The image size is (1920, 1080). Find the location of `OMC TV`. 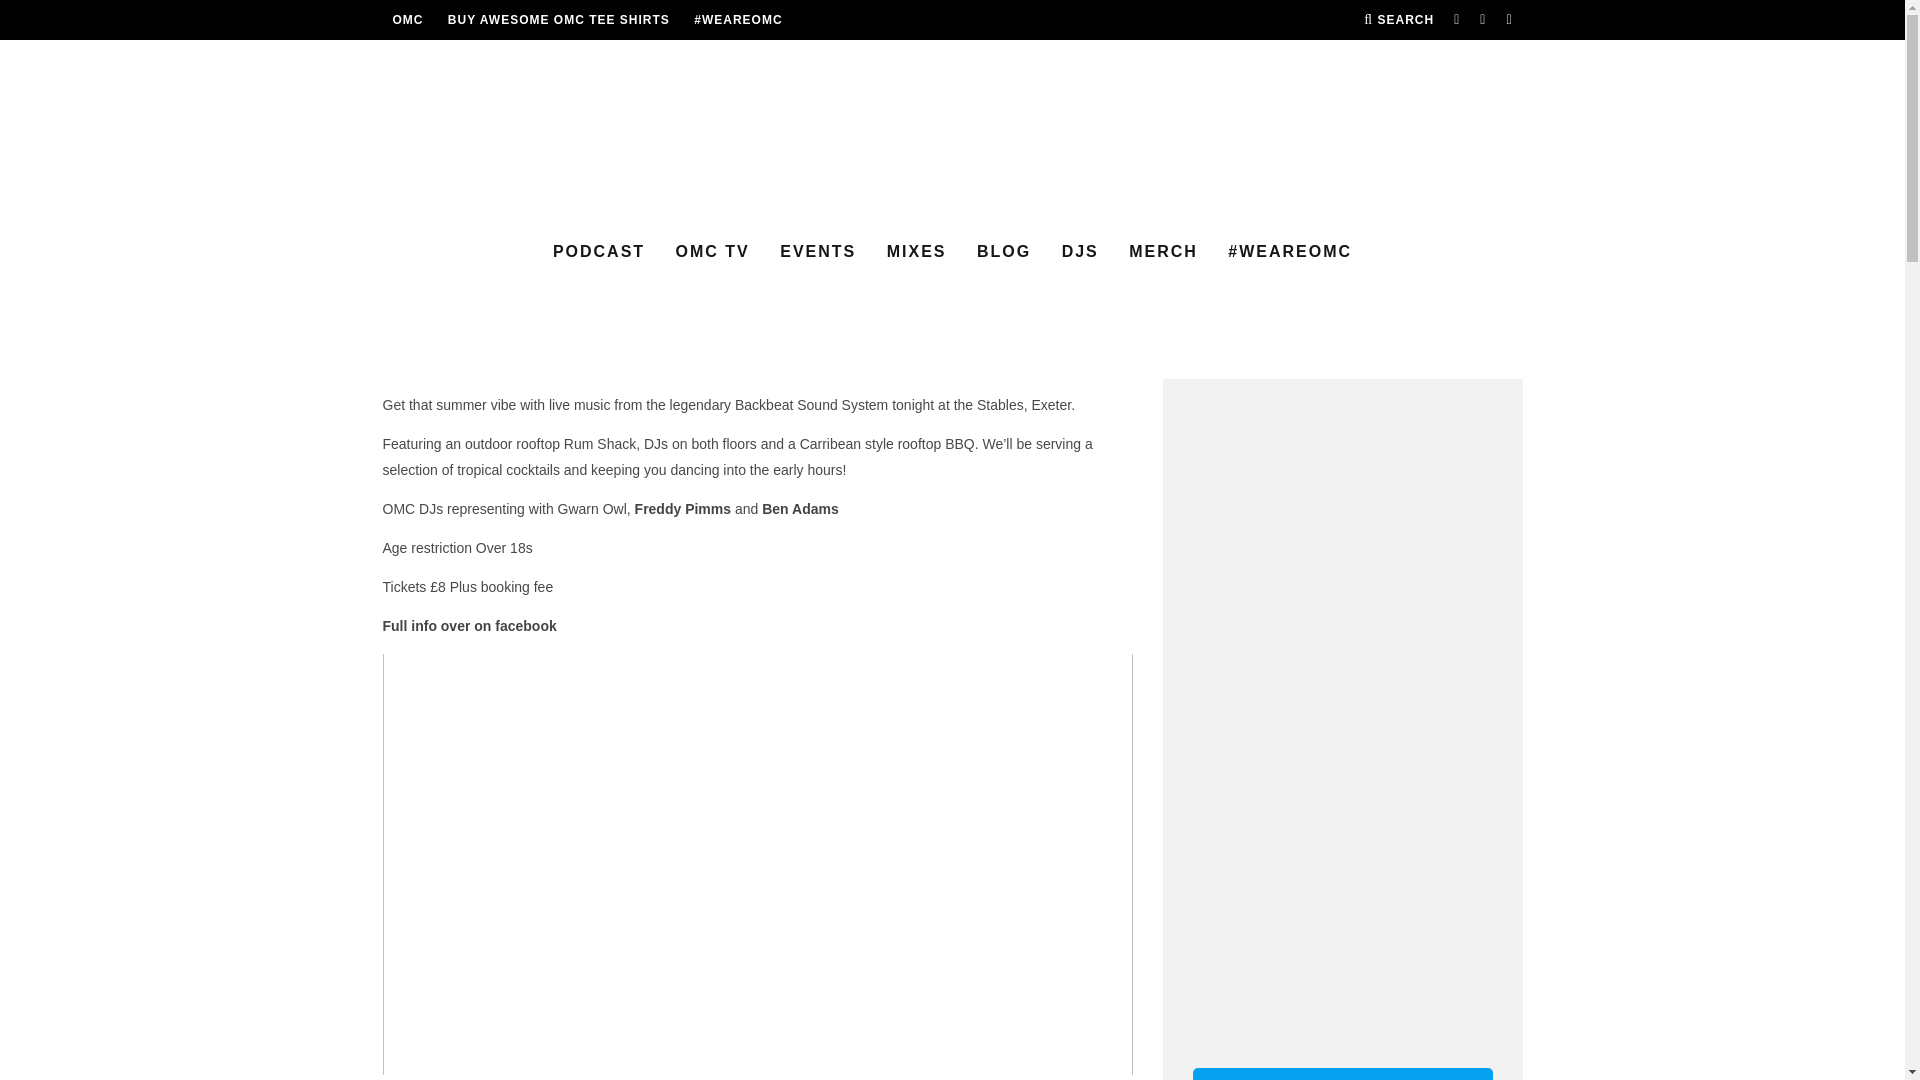

OMC TV is located at coordinates (713, 252).